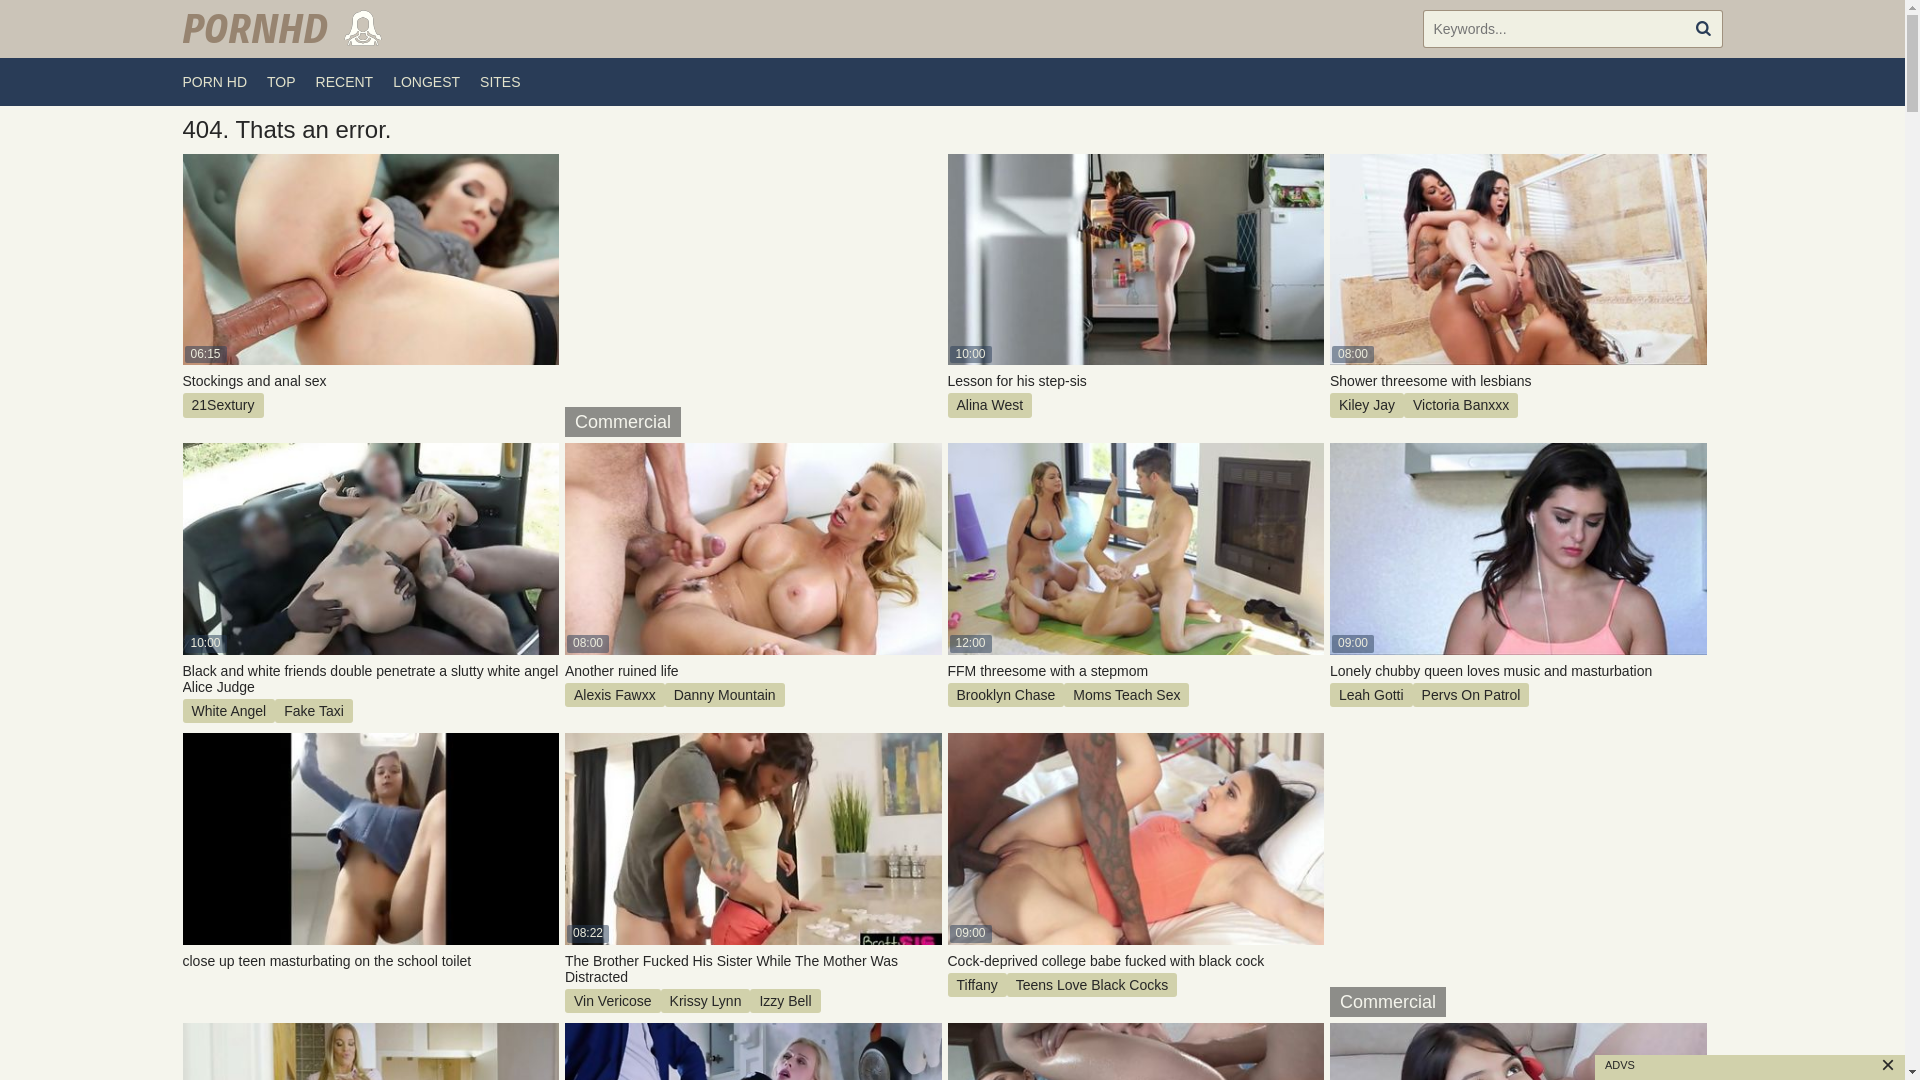 The image size is (1920, 1080). Describe the element at coordinates (1136, 961) in the screenshot. I see `Cock-deprived college babe fucked with black cock` at that location.